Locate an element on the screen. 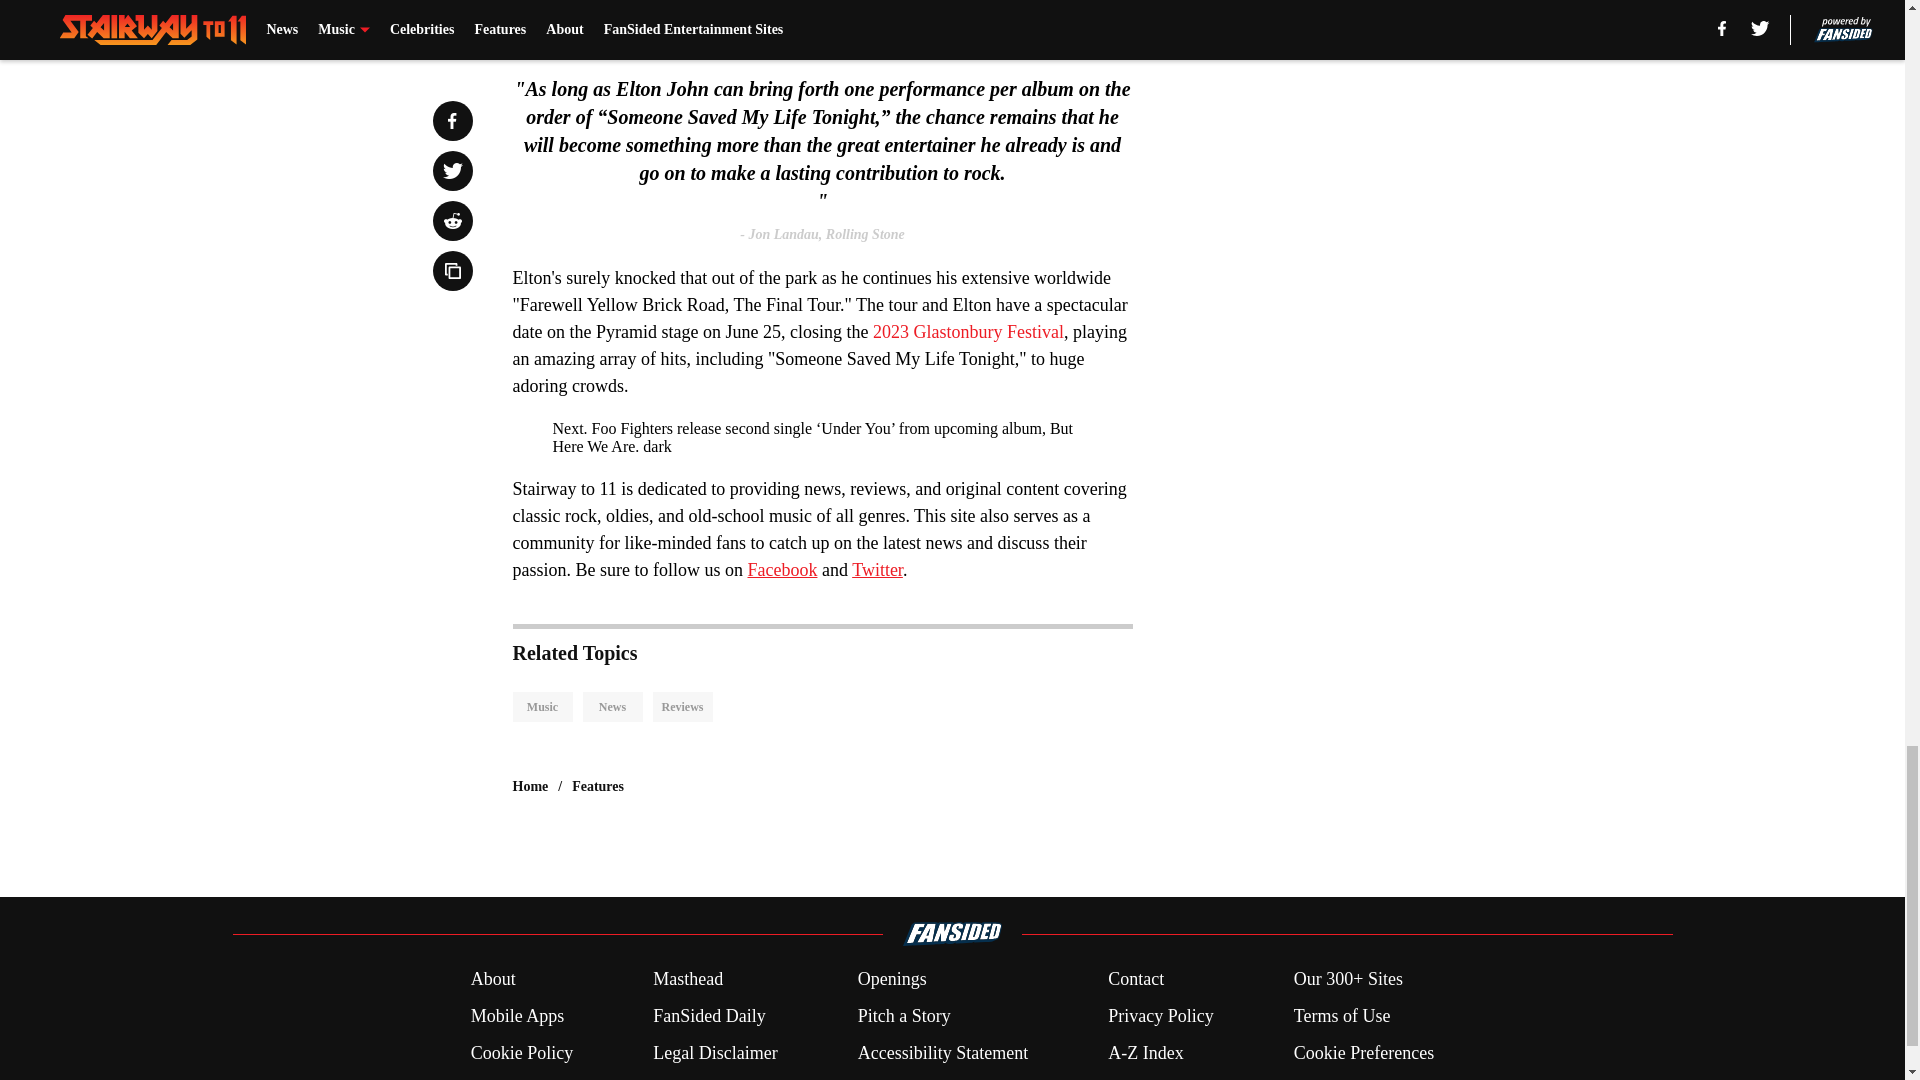 This screenshot has width=1920, height=1080. News is located at coordinates (611, 707).